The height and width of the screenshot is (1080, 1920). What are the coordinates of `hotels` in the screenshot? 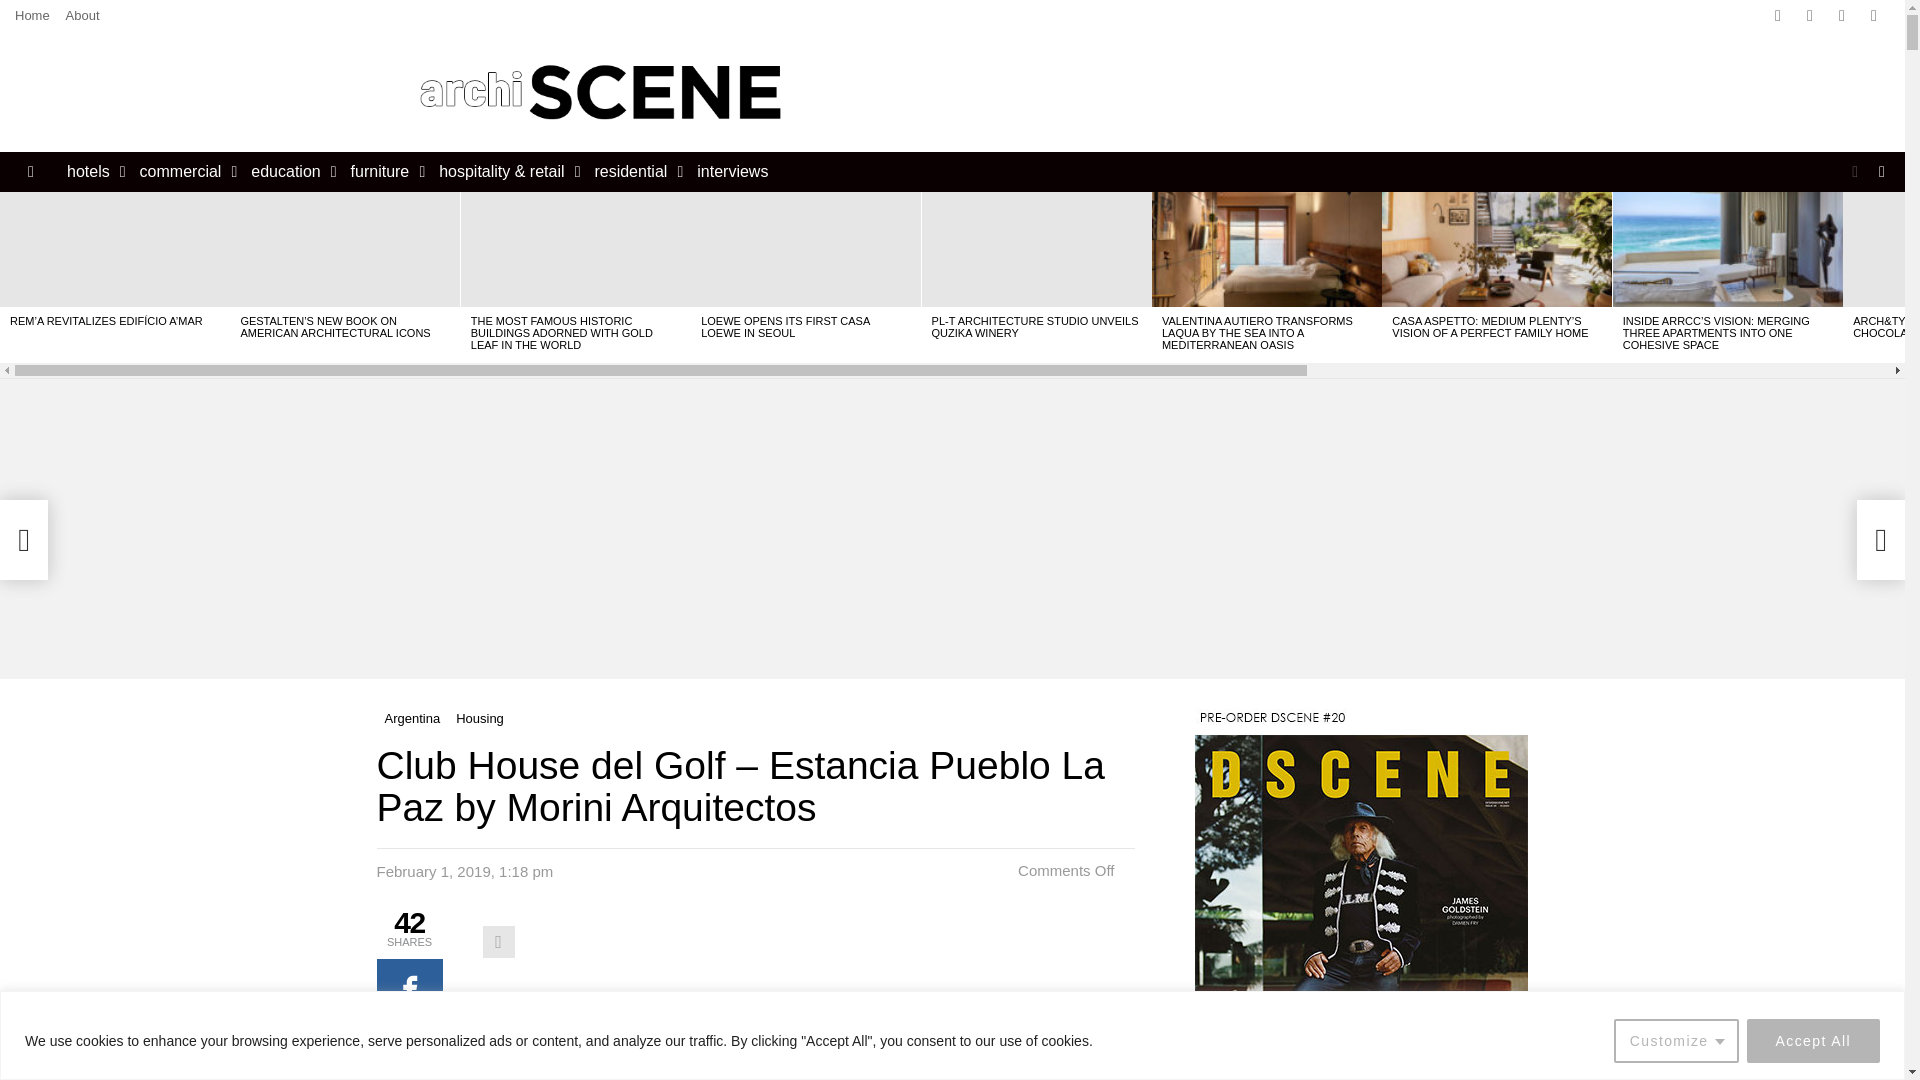 It's located at (92, 171).